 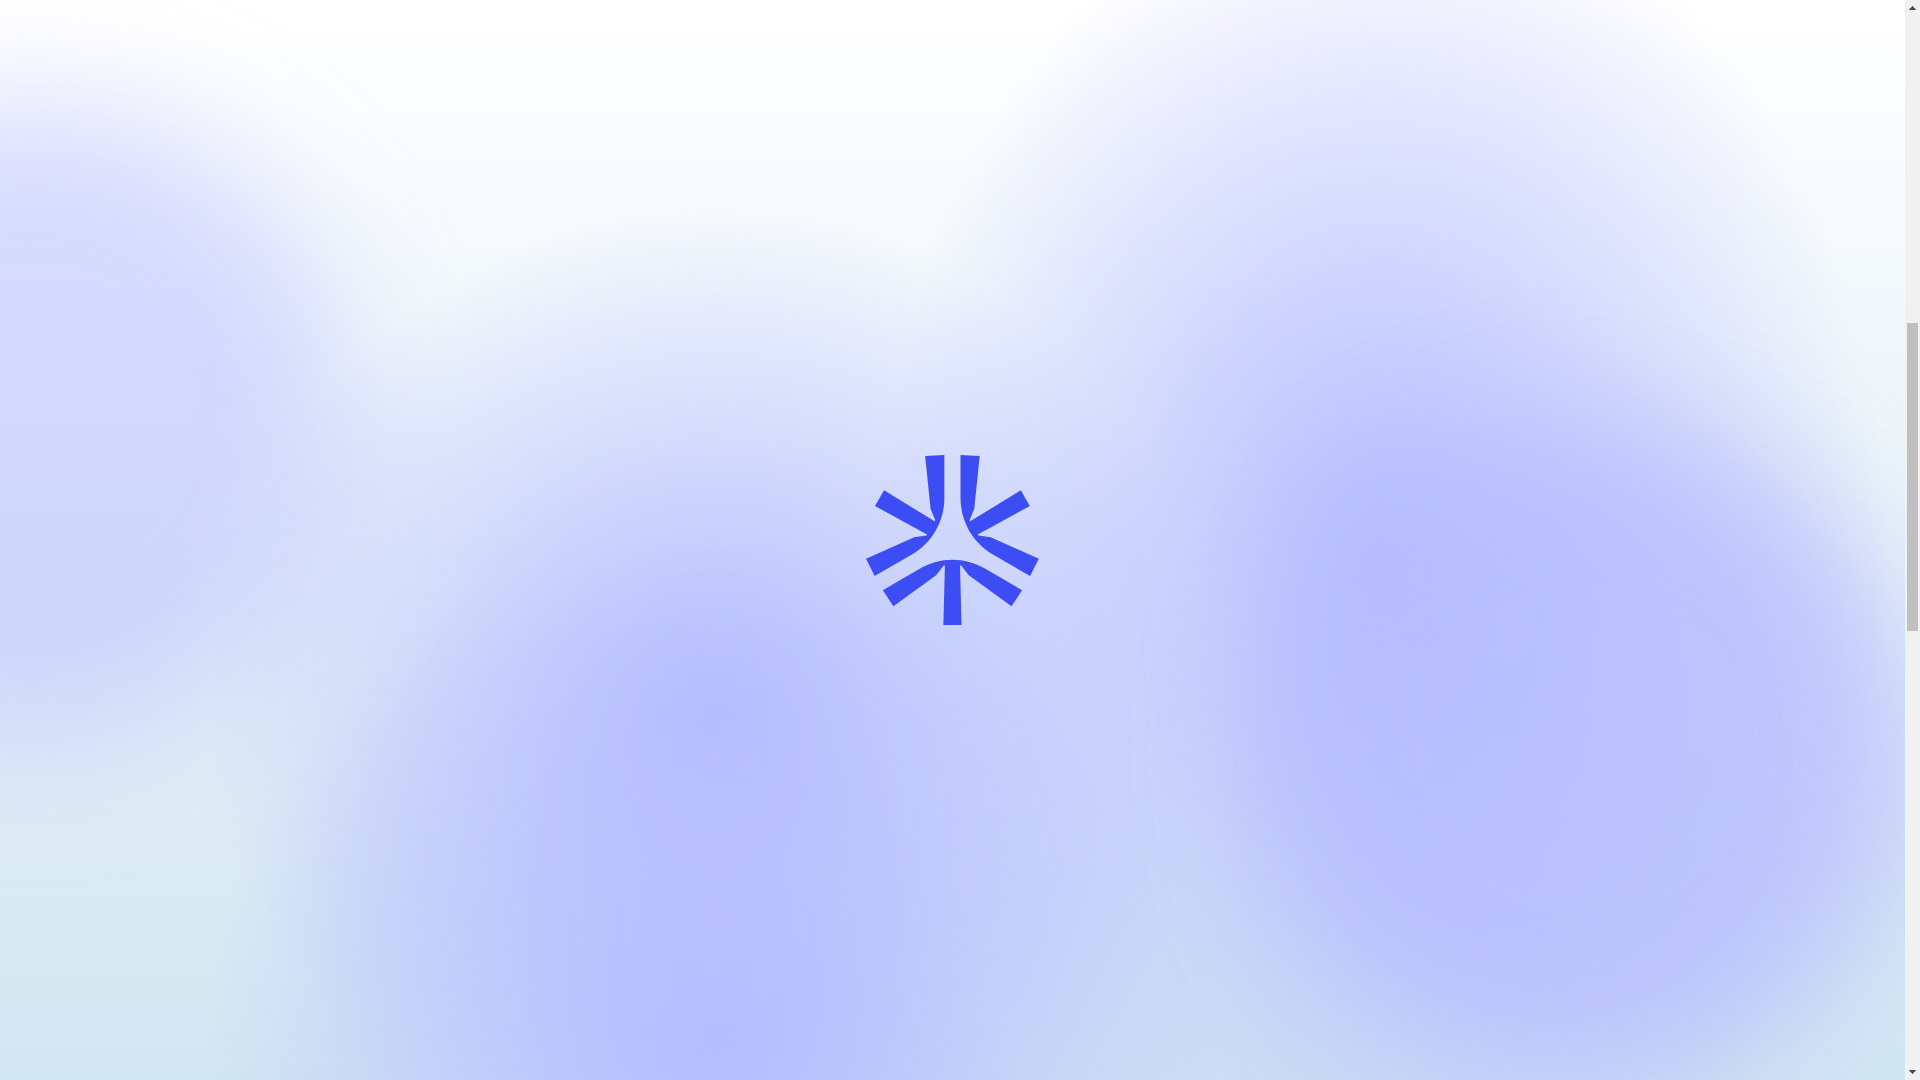 What do you see at coordinates (1431, 886) in the screenshot?
I see `Share on X` at bounding box center [1431, 886].